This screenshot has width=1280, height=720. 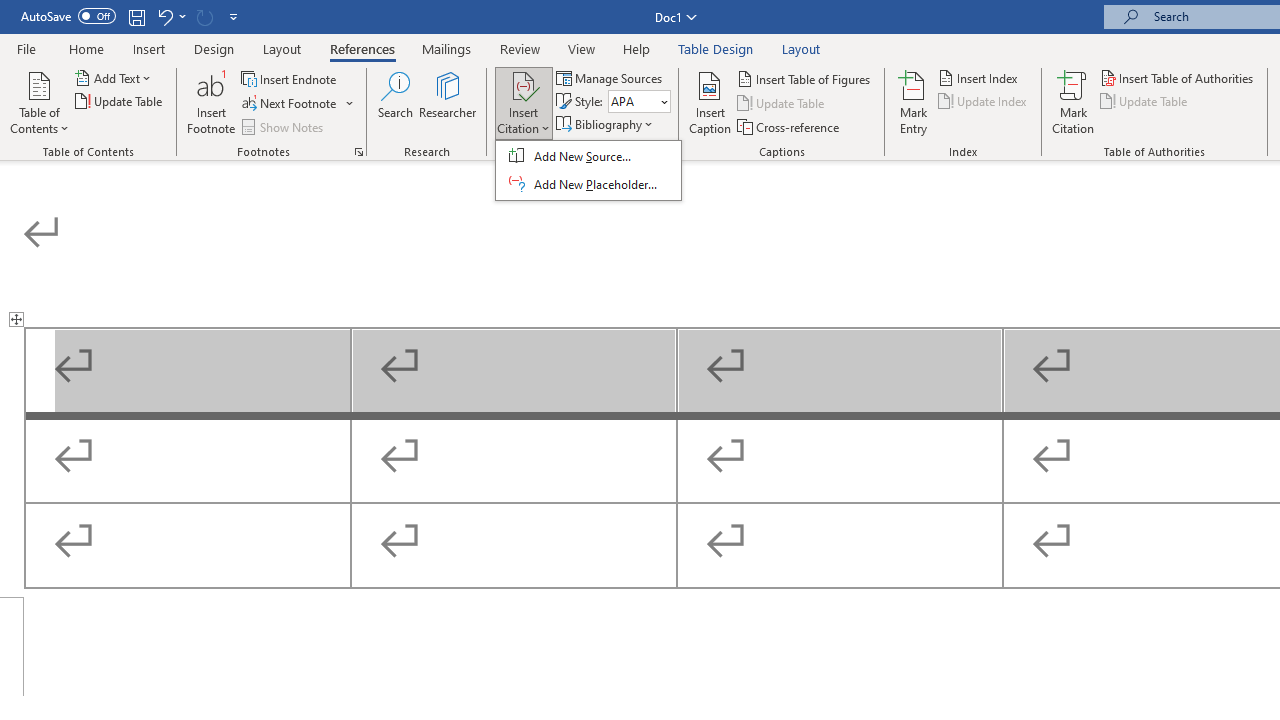 I want to click on Manage Sources..., so click(x=610, y=78).